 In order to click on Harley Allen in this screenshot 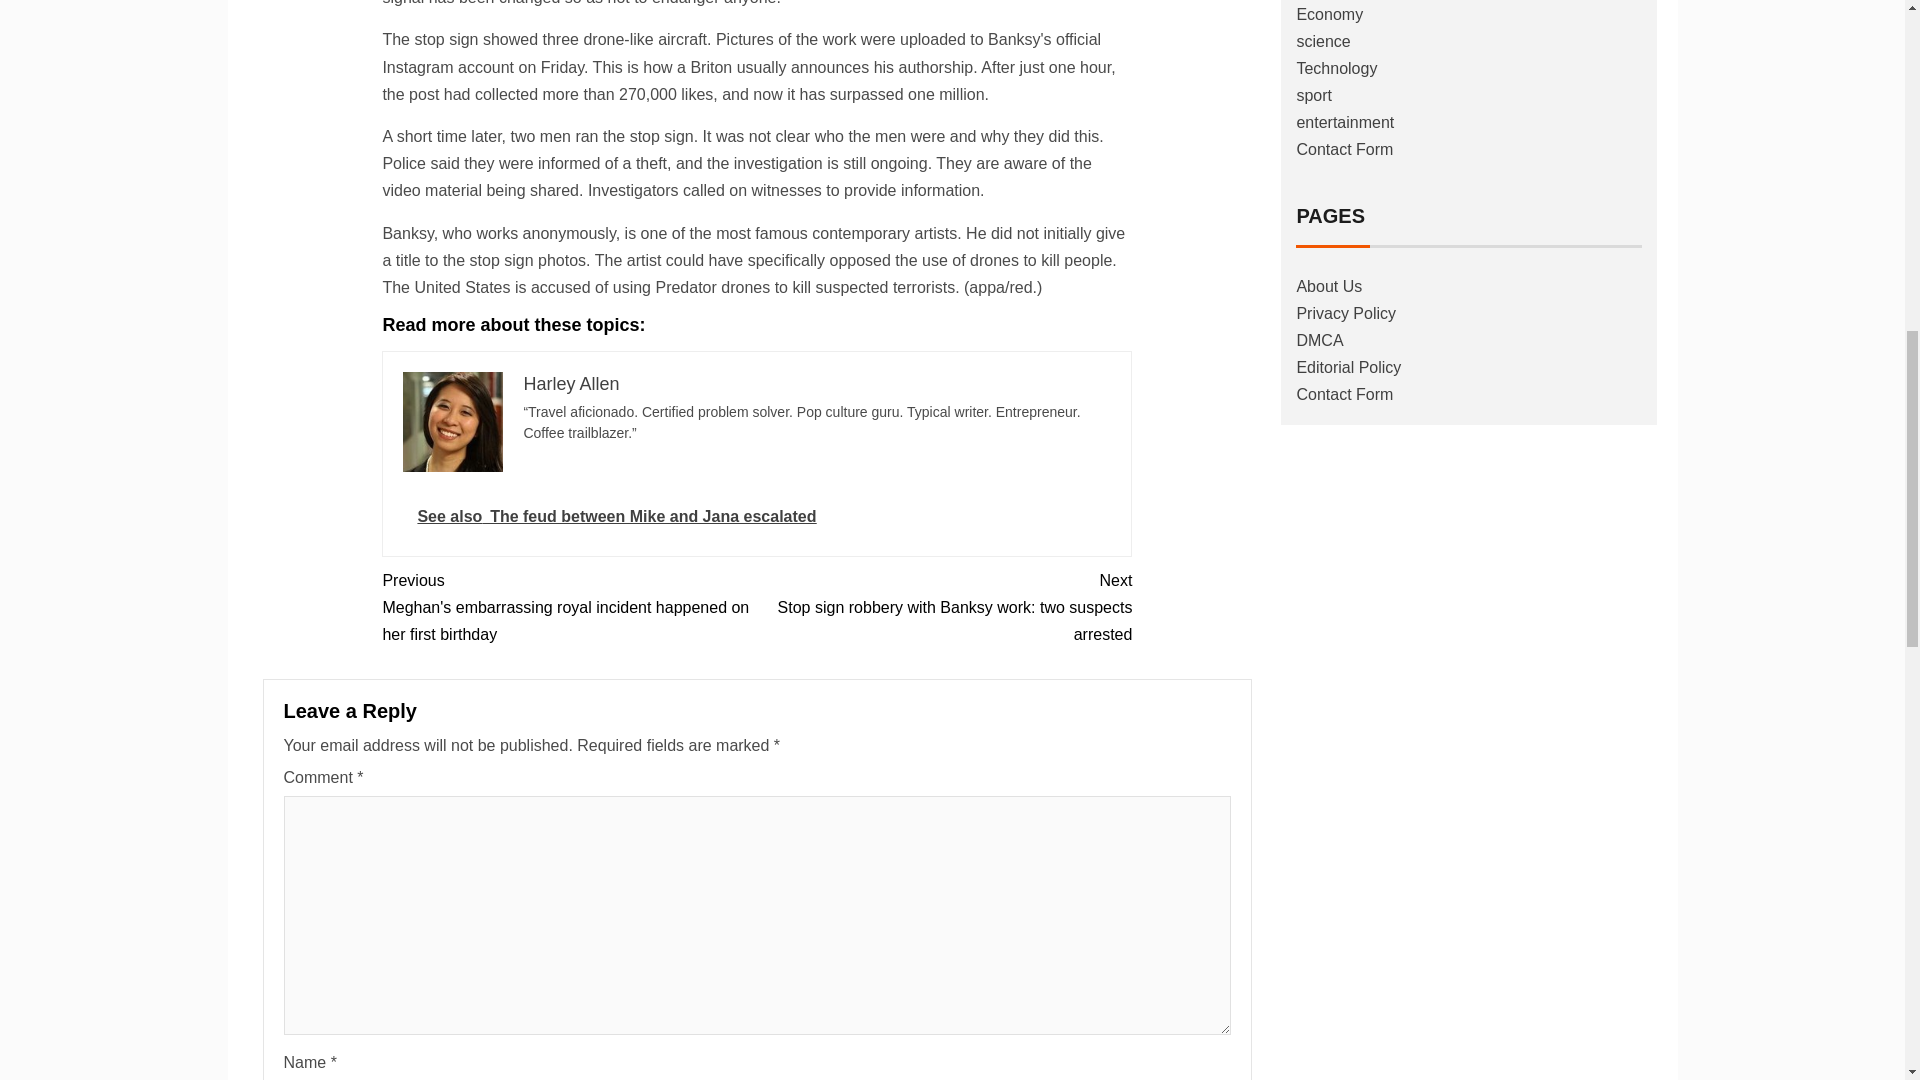, I will do `click(570, 384)`.